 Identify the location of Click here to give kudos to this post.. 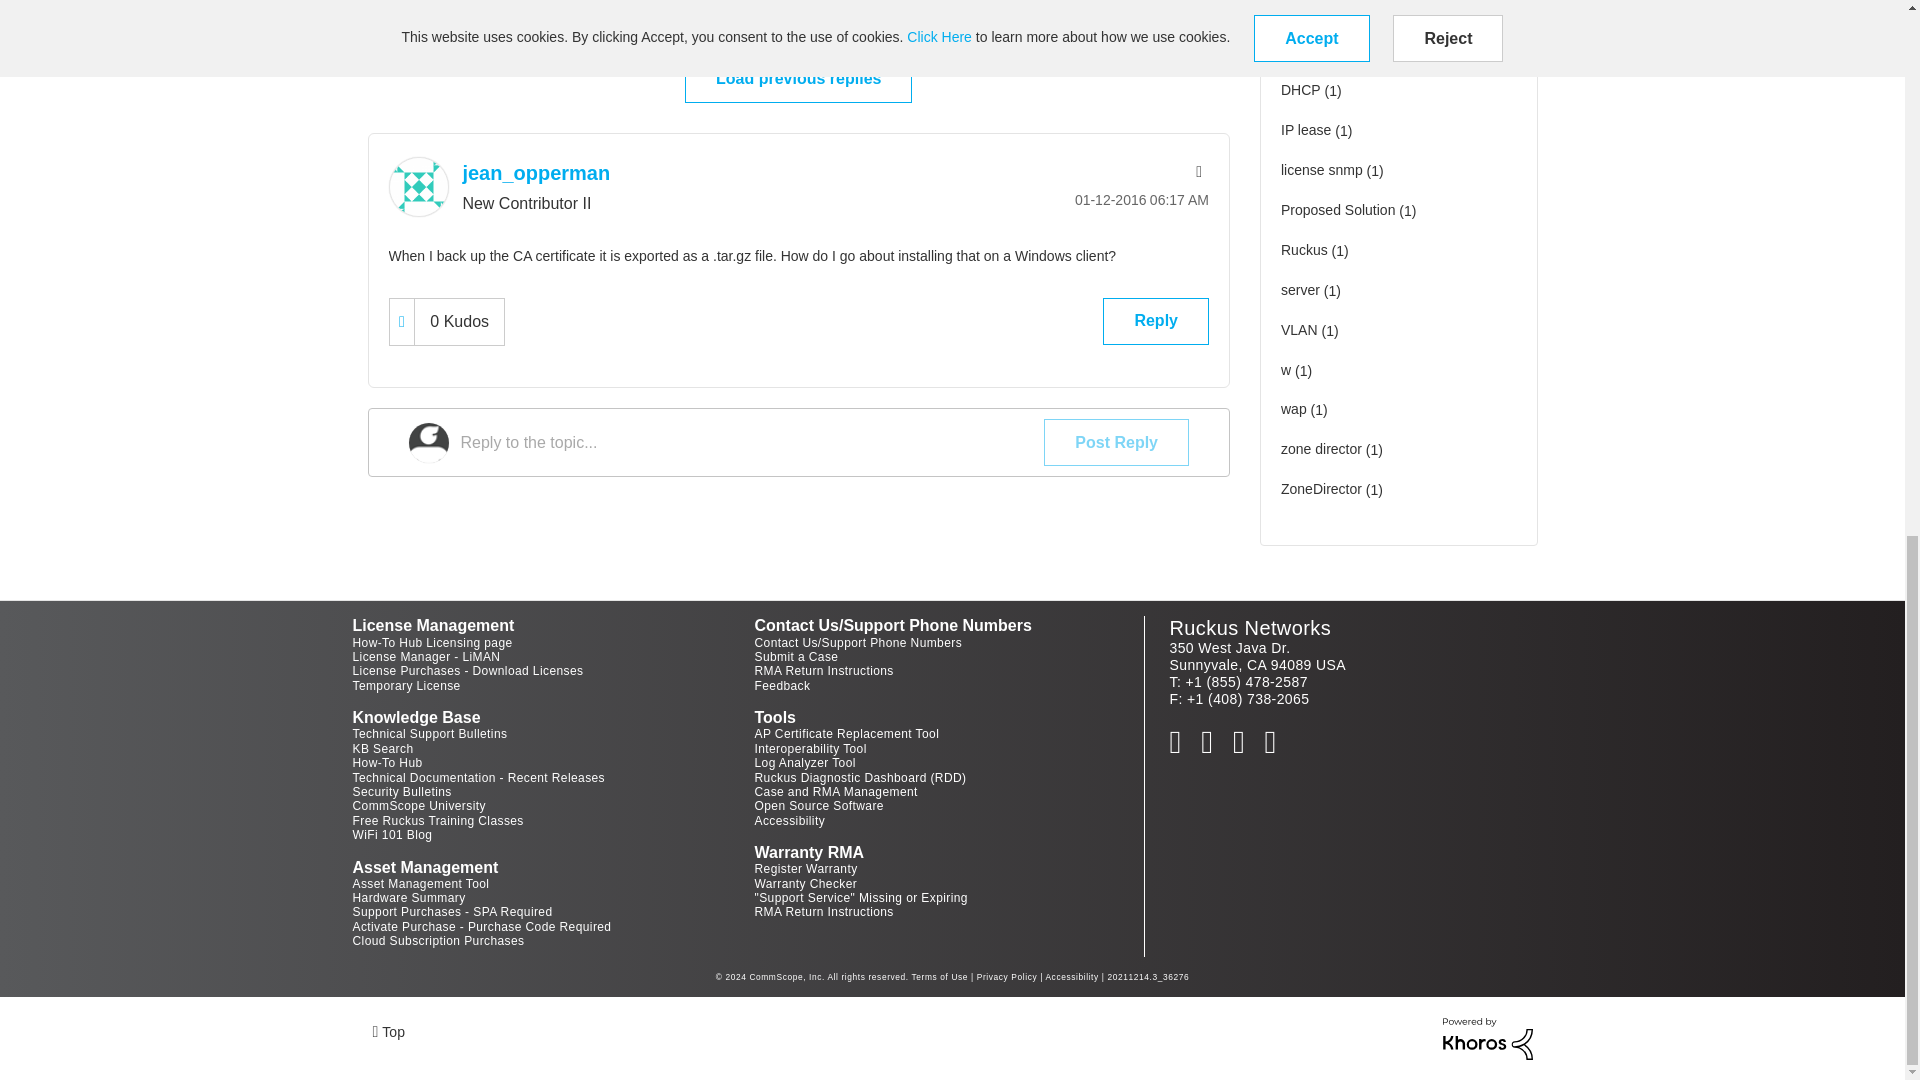
(402, 322).